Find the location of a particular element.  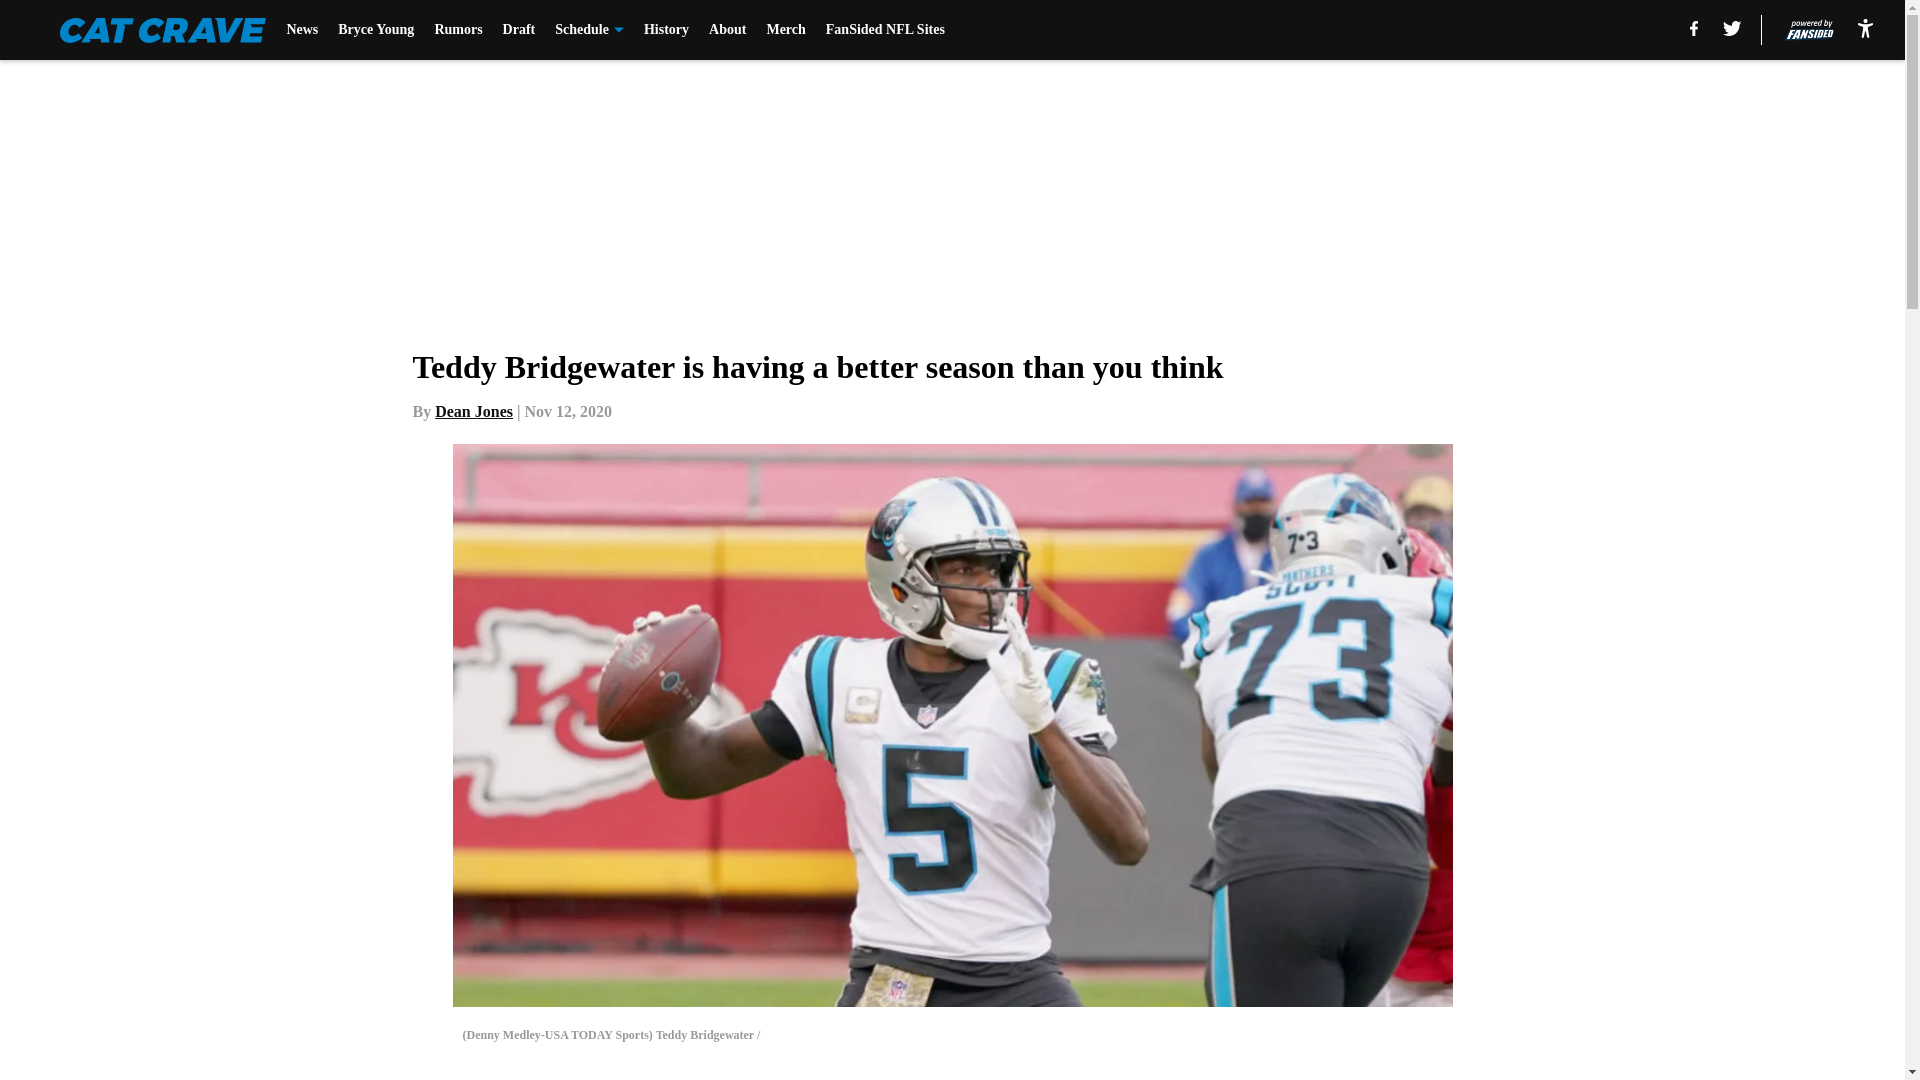

About is located at coordinates (727, 30).